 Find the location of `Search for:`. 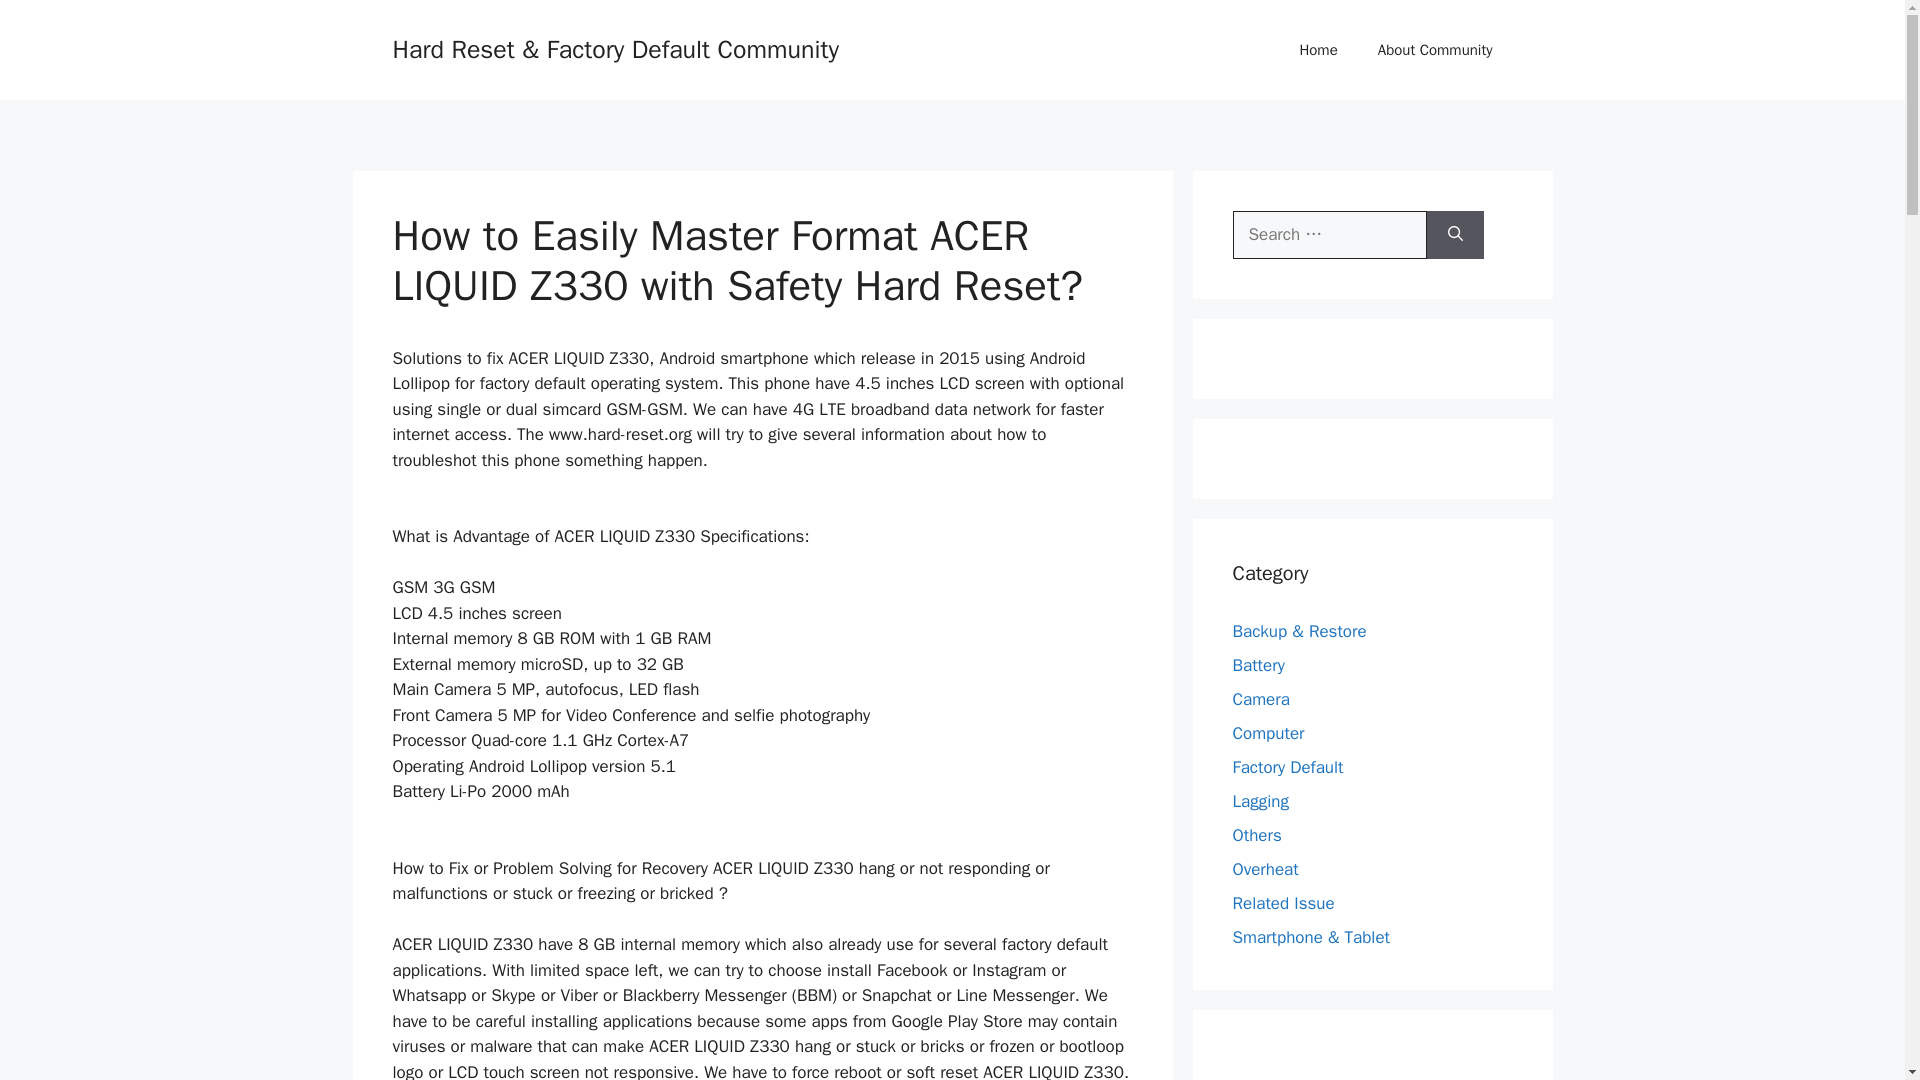

Search for: is located at coordinates (1329, 234).